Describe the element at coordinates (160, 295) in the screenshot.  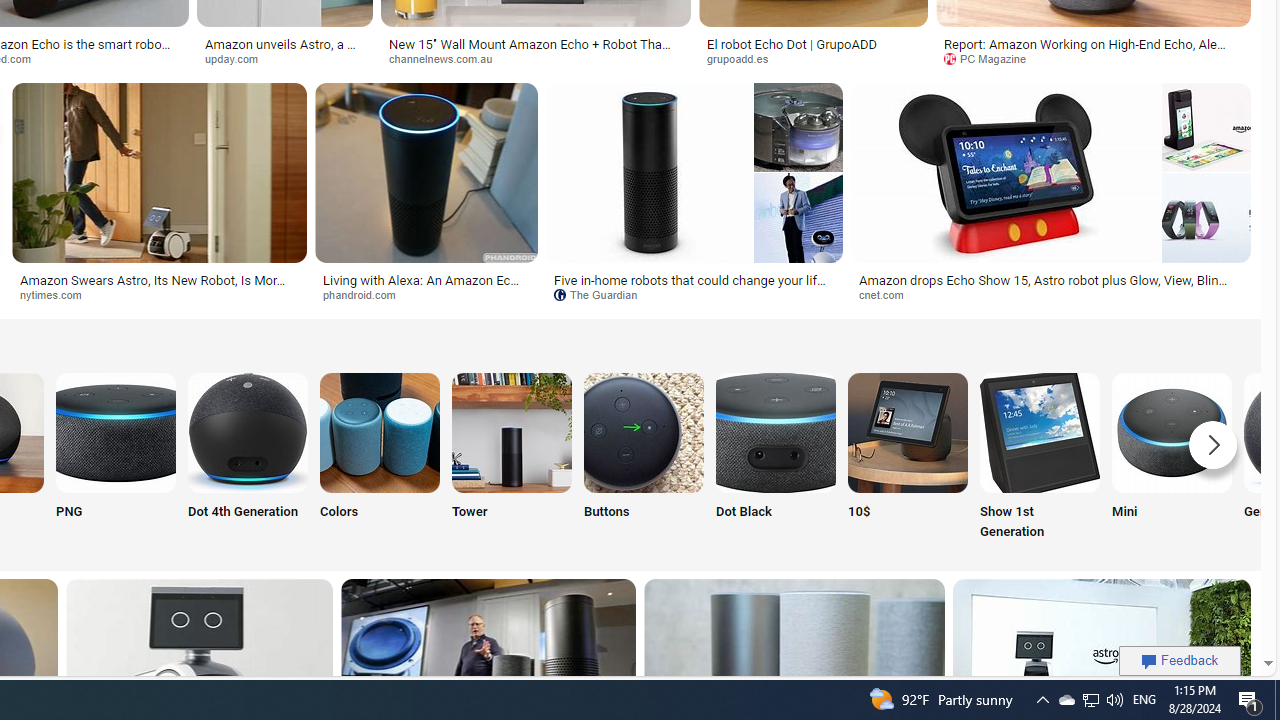
I see `nytimes.com` at that location.